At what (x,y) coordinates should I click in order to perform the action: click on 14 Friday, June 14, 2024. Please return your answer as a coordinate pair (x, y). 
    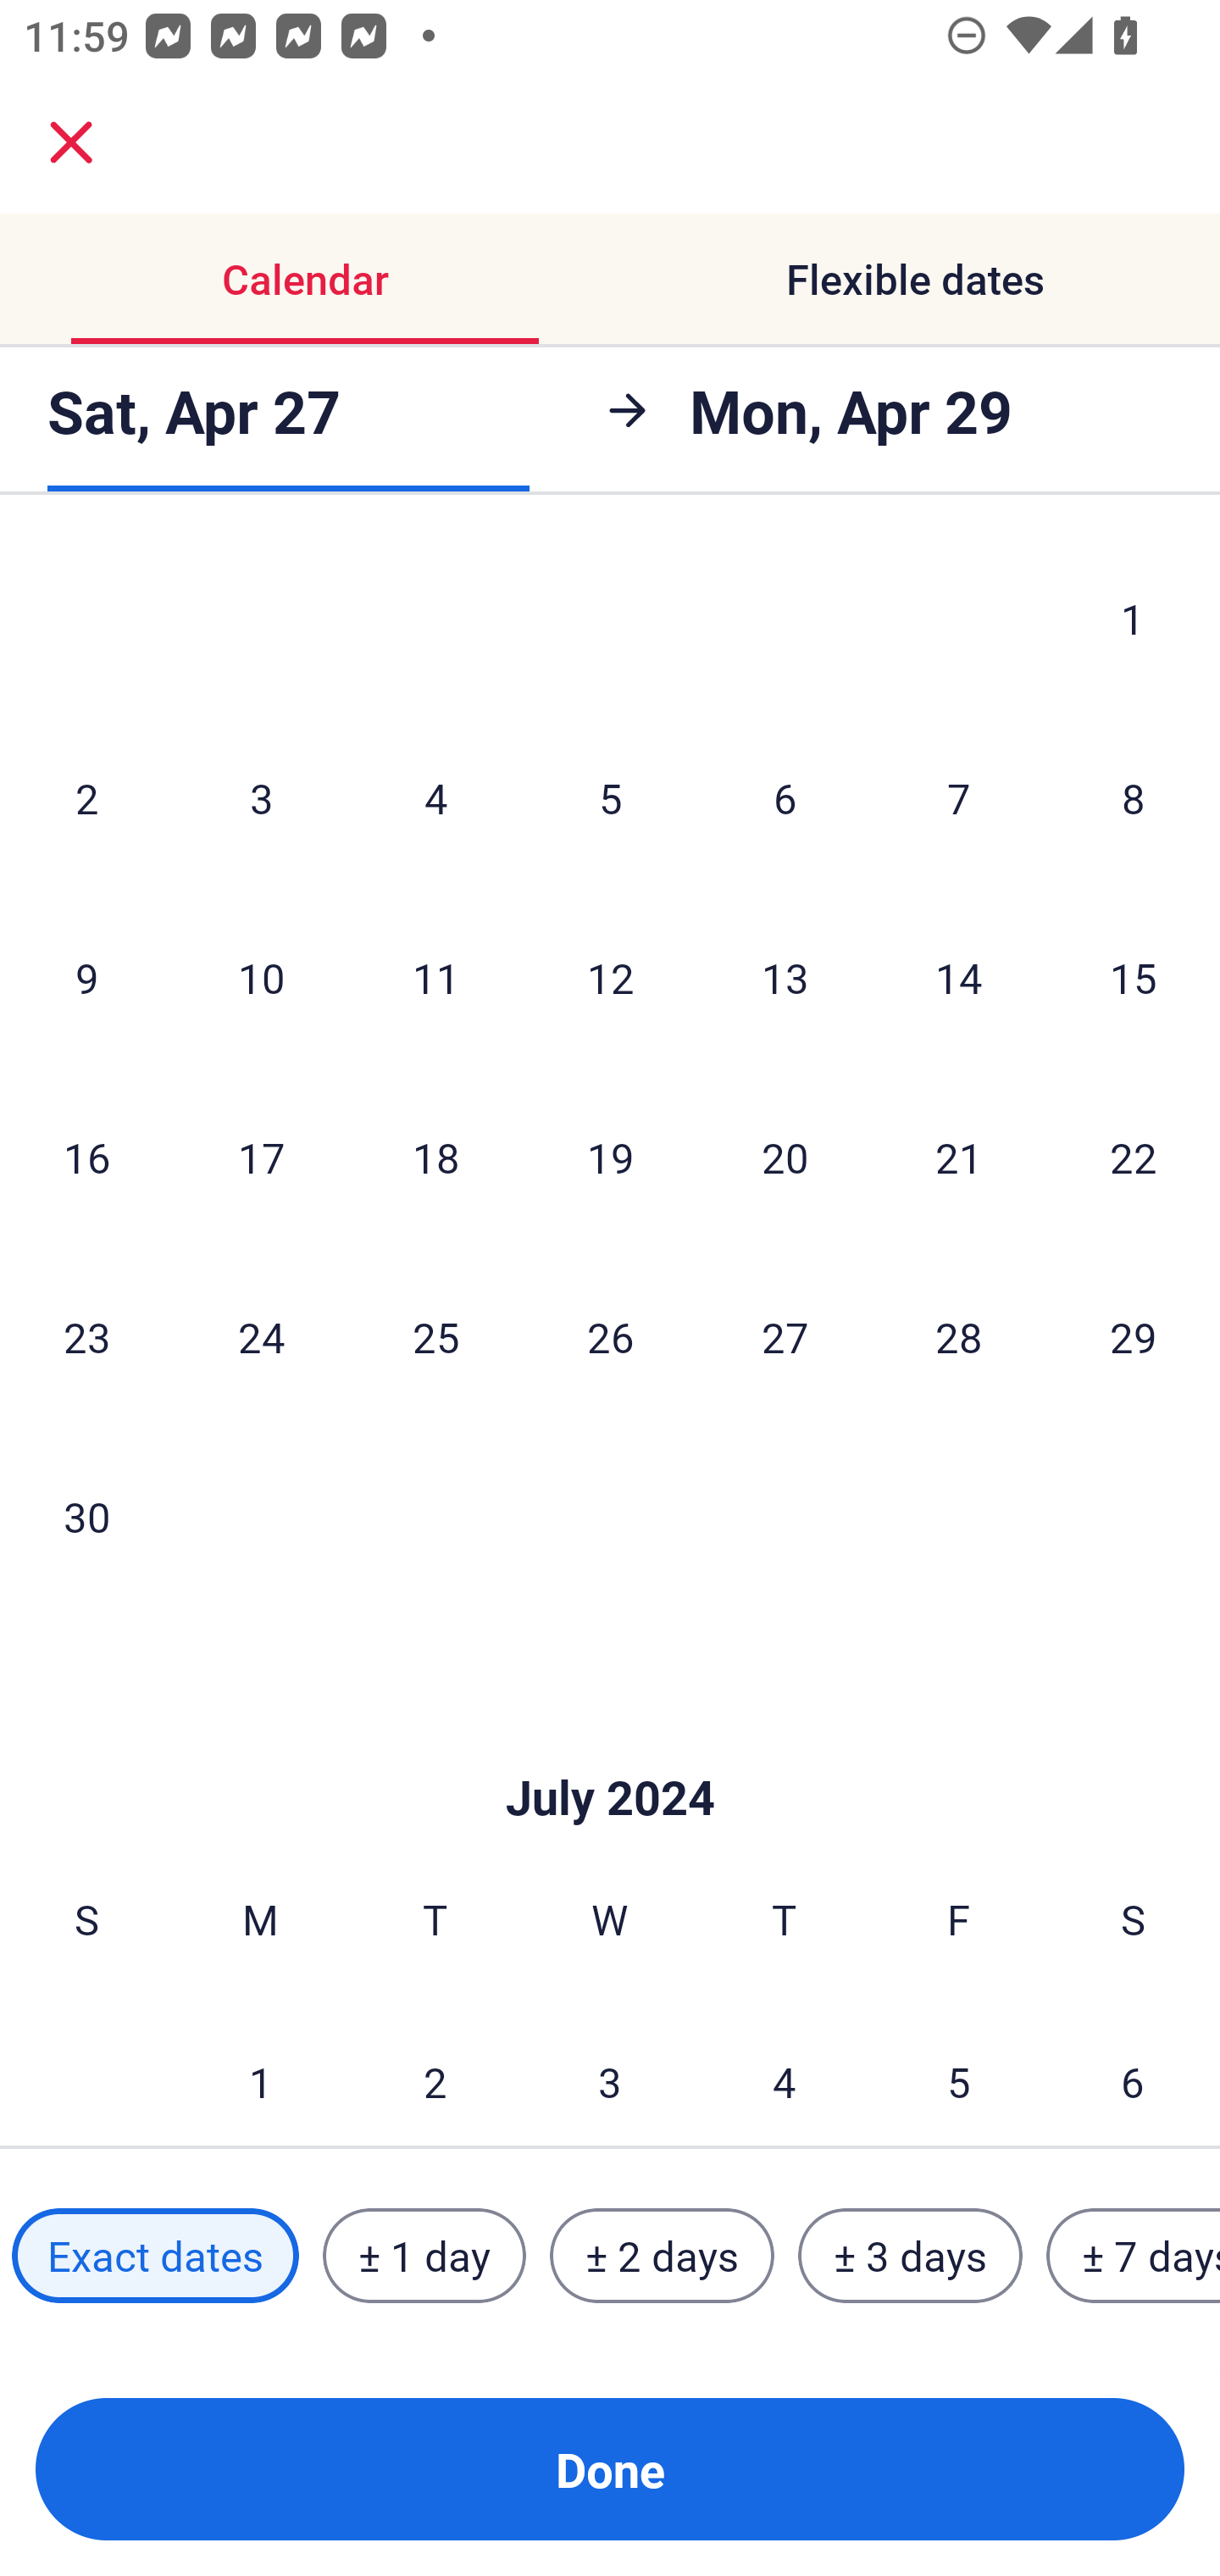
    Looking at the image, I should click on (959, 977).